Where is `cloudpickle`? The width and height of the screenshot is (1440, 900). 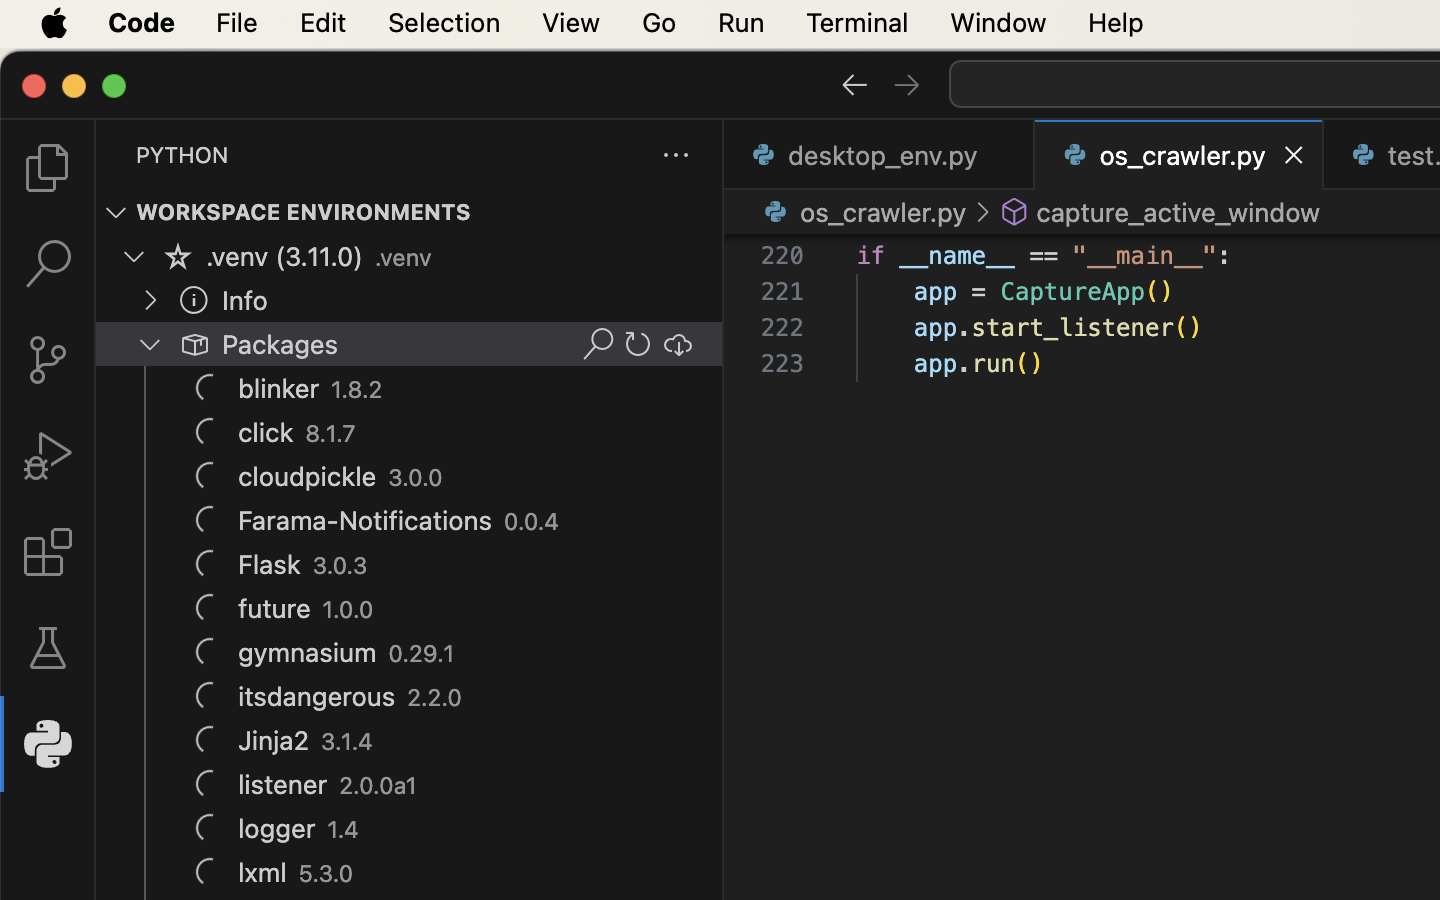
cloudpickle is located at coordinates (308, 476).